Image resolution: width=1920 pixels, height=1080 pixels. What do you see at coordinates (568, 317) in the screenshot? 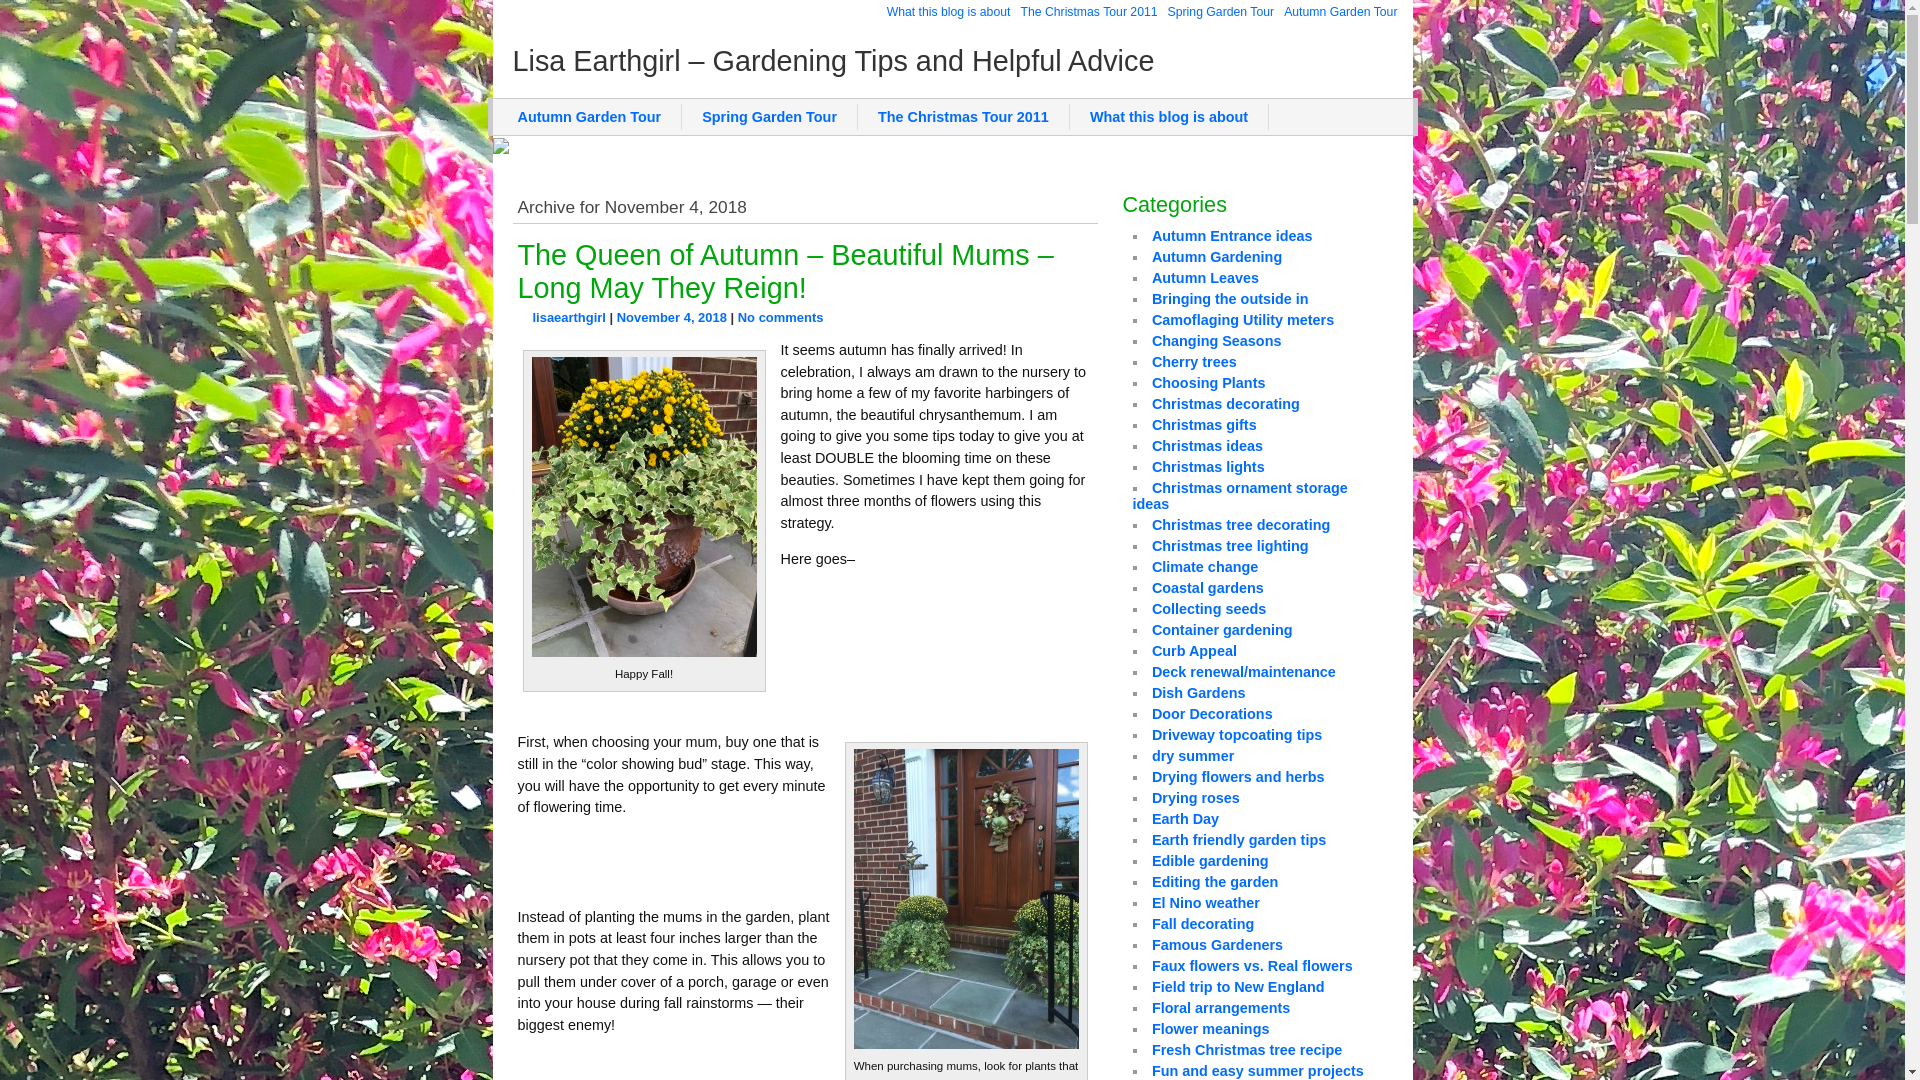
I see `lisaearthgirl` at bounding box center [568, 317].